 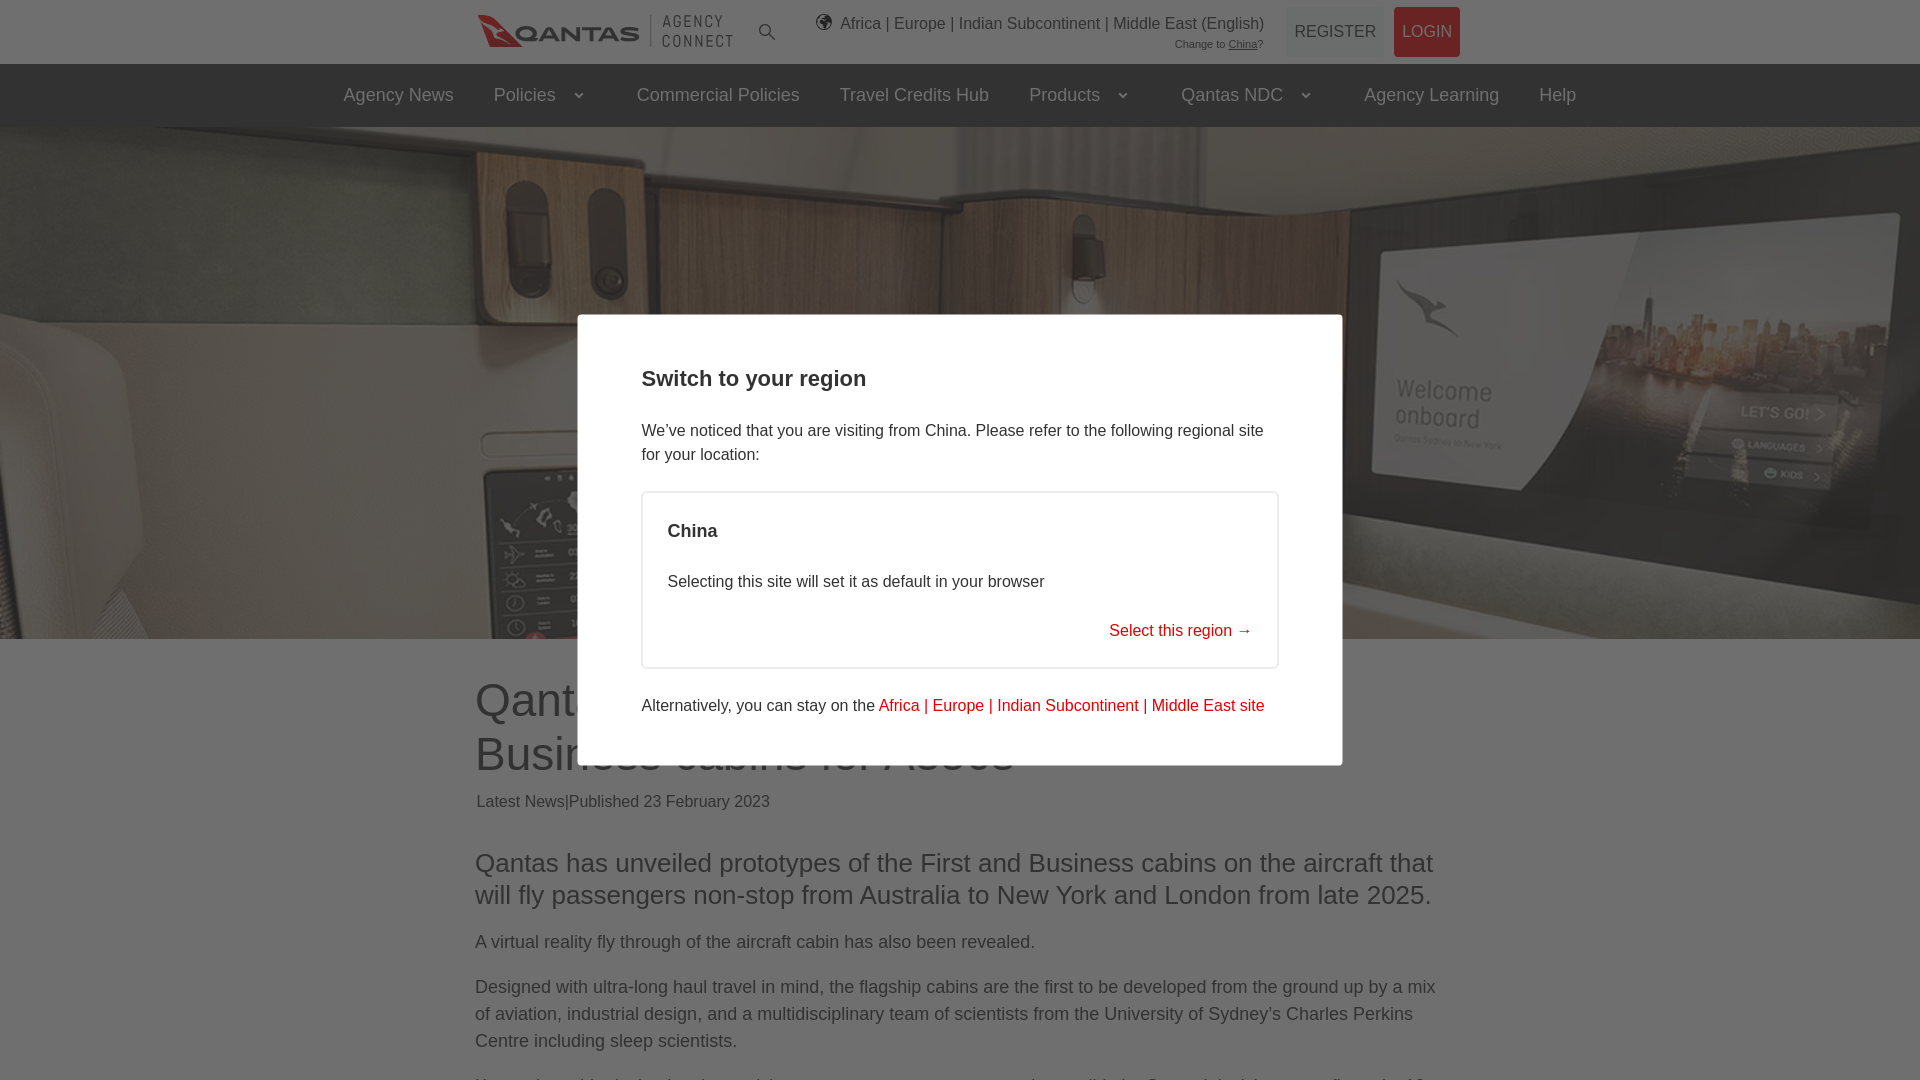 I want to click on China, so click(x=1242, y=43).